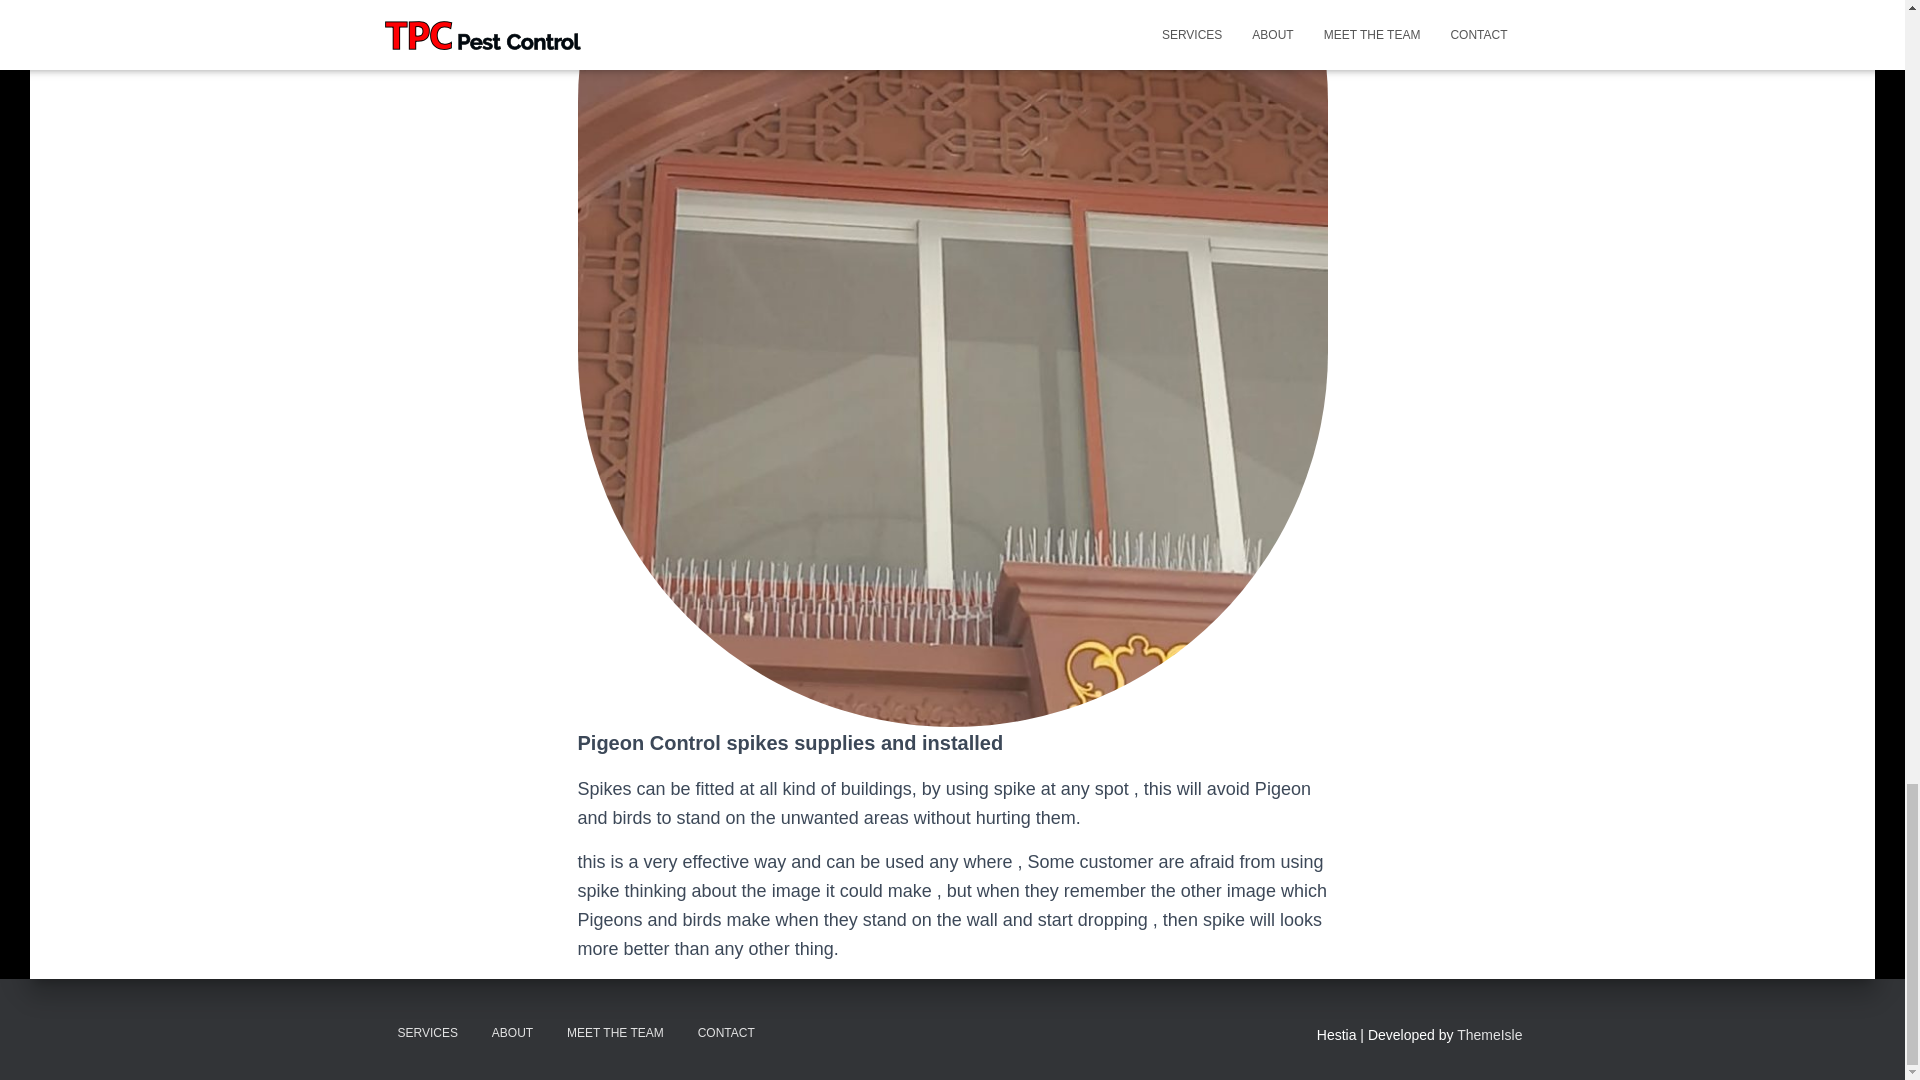 This screenshot has height=1080, width=1920. What do you see at coordinates (512, 1033) in the screenshot?
I see `ABOUT` at bounding box center [512, 1033].